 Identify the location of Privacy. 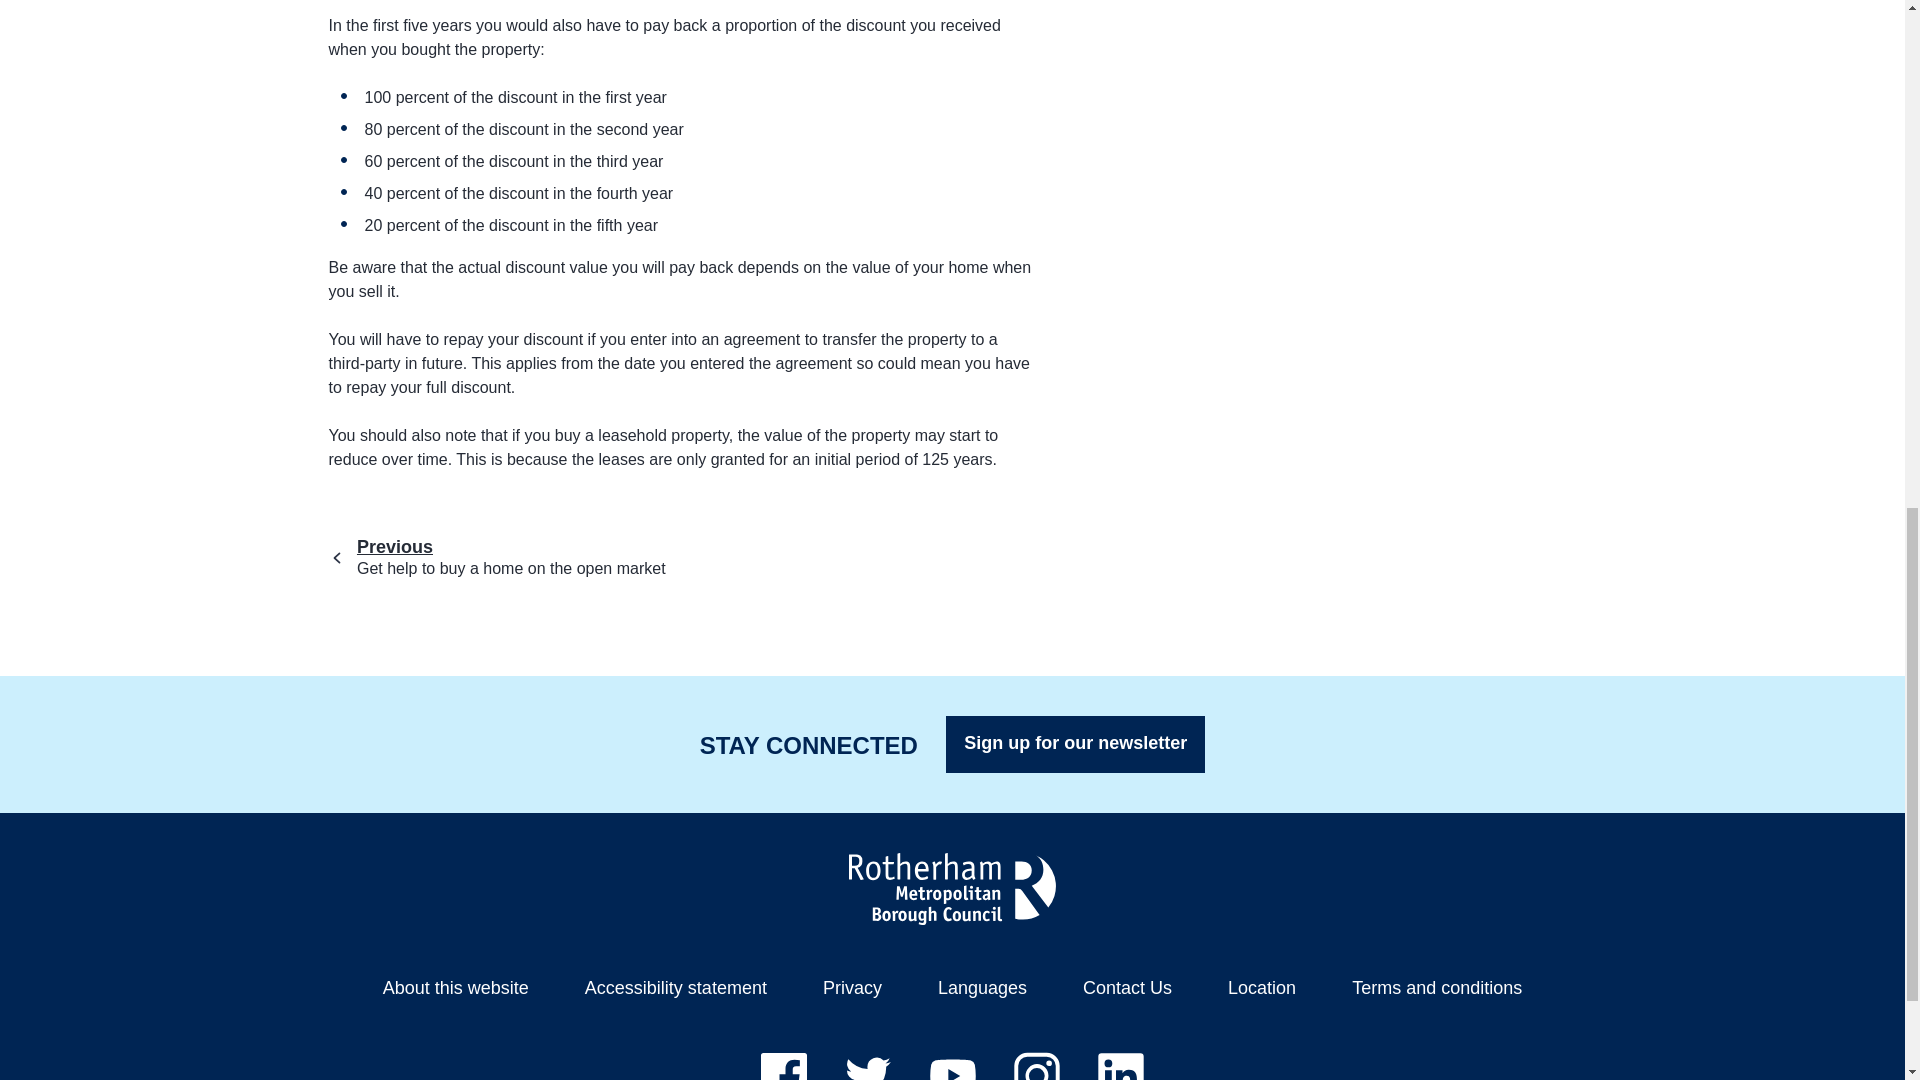
(676, 988).